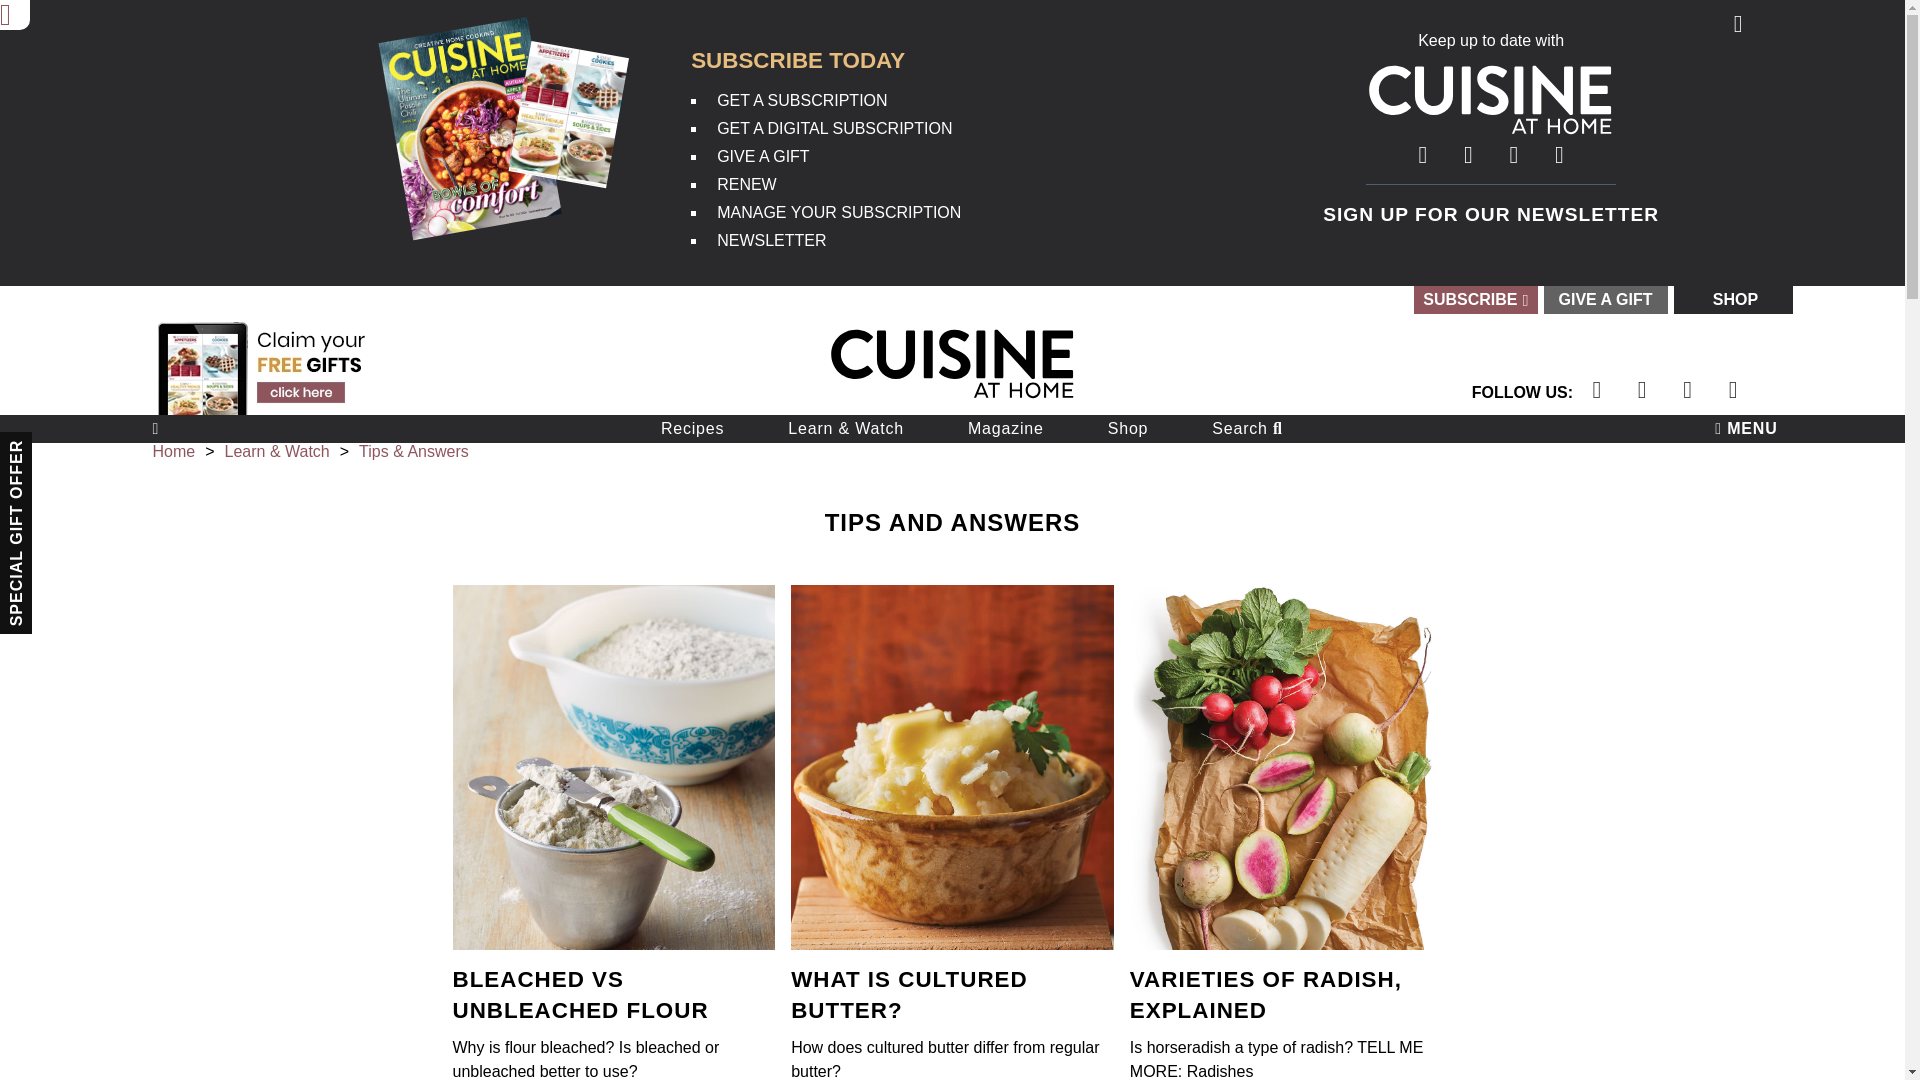 This screenshot has width=1920, height=1080. Describe the element at coordinates (692, 428) in the screenshot. I see `Recipes` at that location.